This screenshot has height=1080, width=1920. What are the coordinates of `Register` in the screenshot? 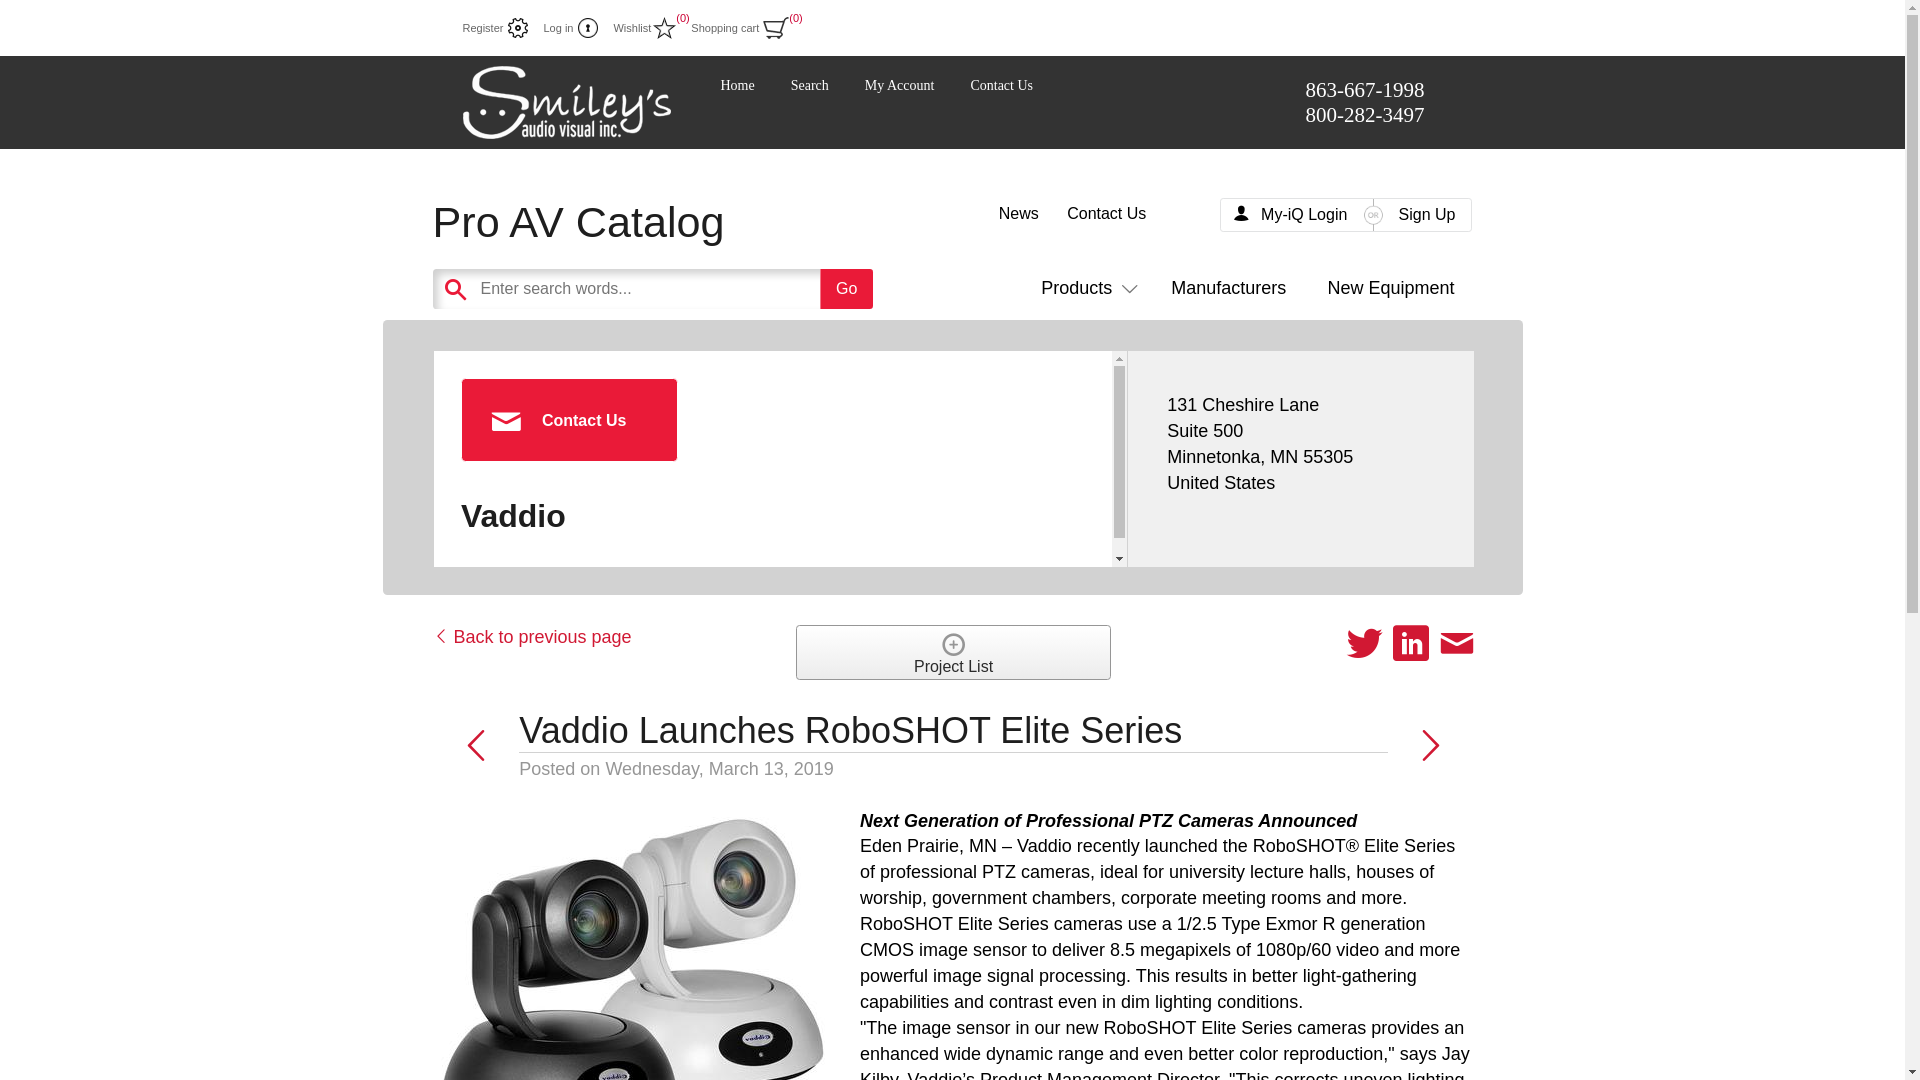 It's located at (495, 28).